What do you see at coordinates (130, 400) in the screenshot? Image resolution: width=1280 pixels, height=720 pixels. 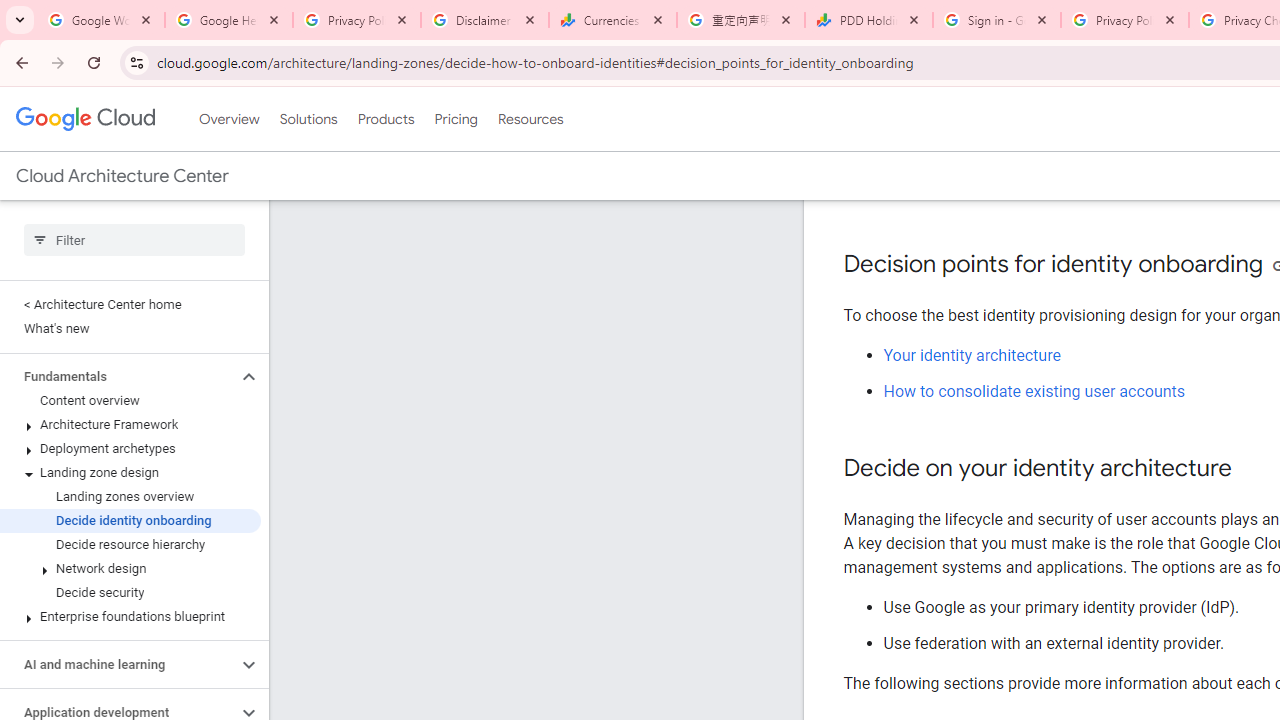 I see `Content overview` at bounding box center [130, 400].